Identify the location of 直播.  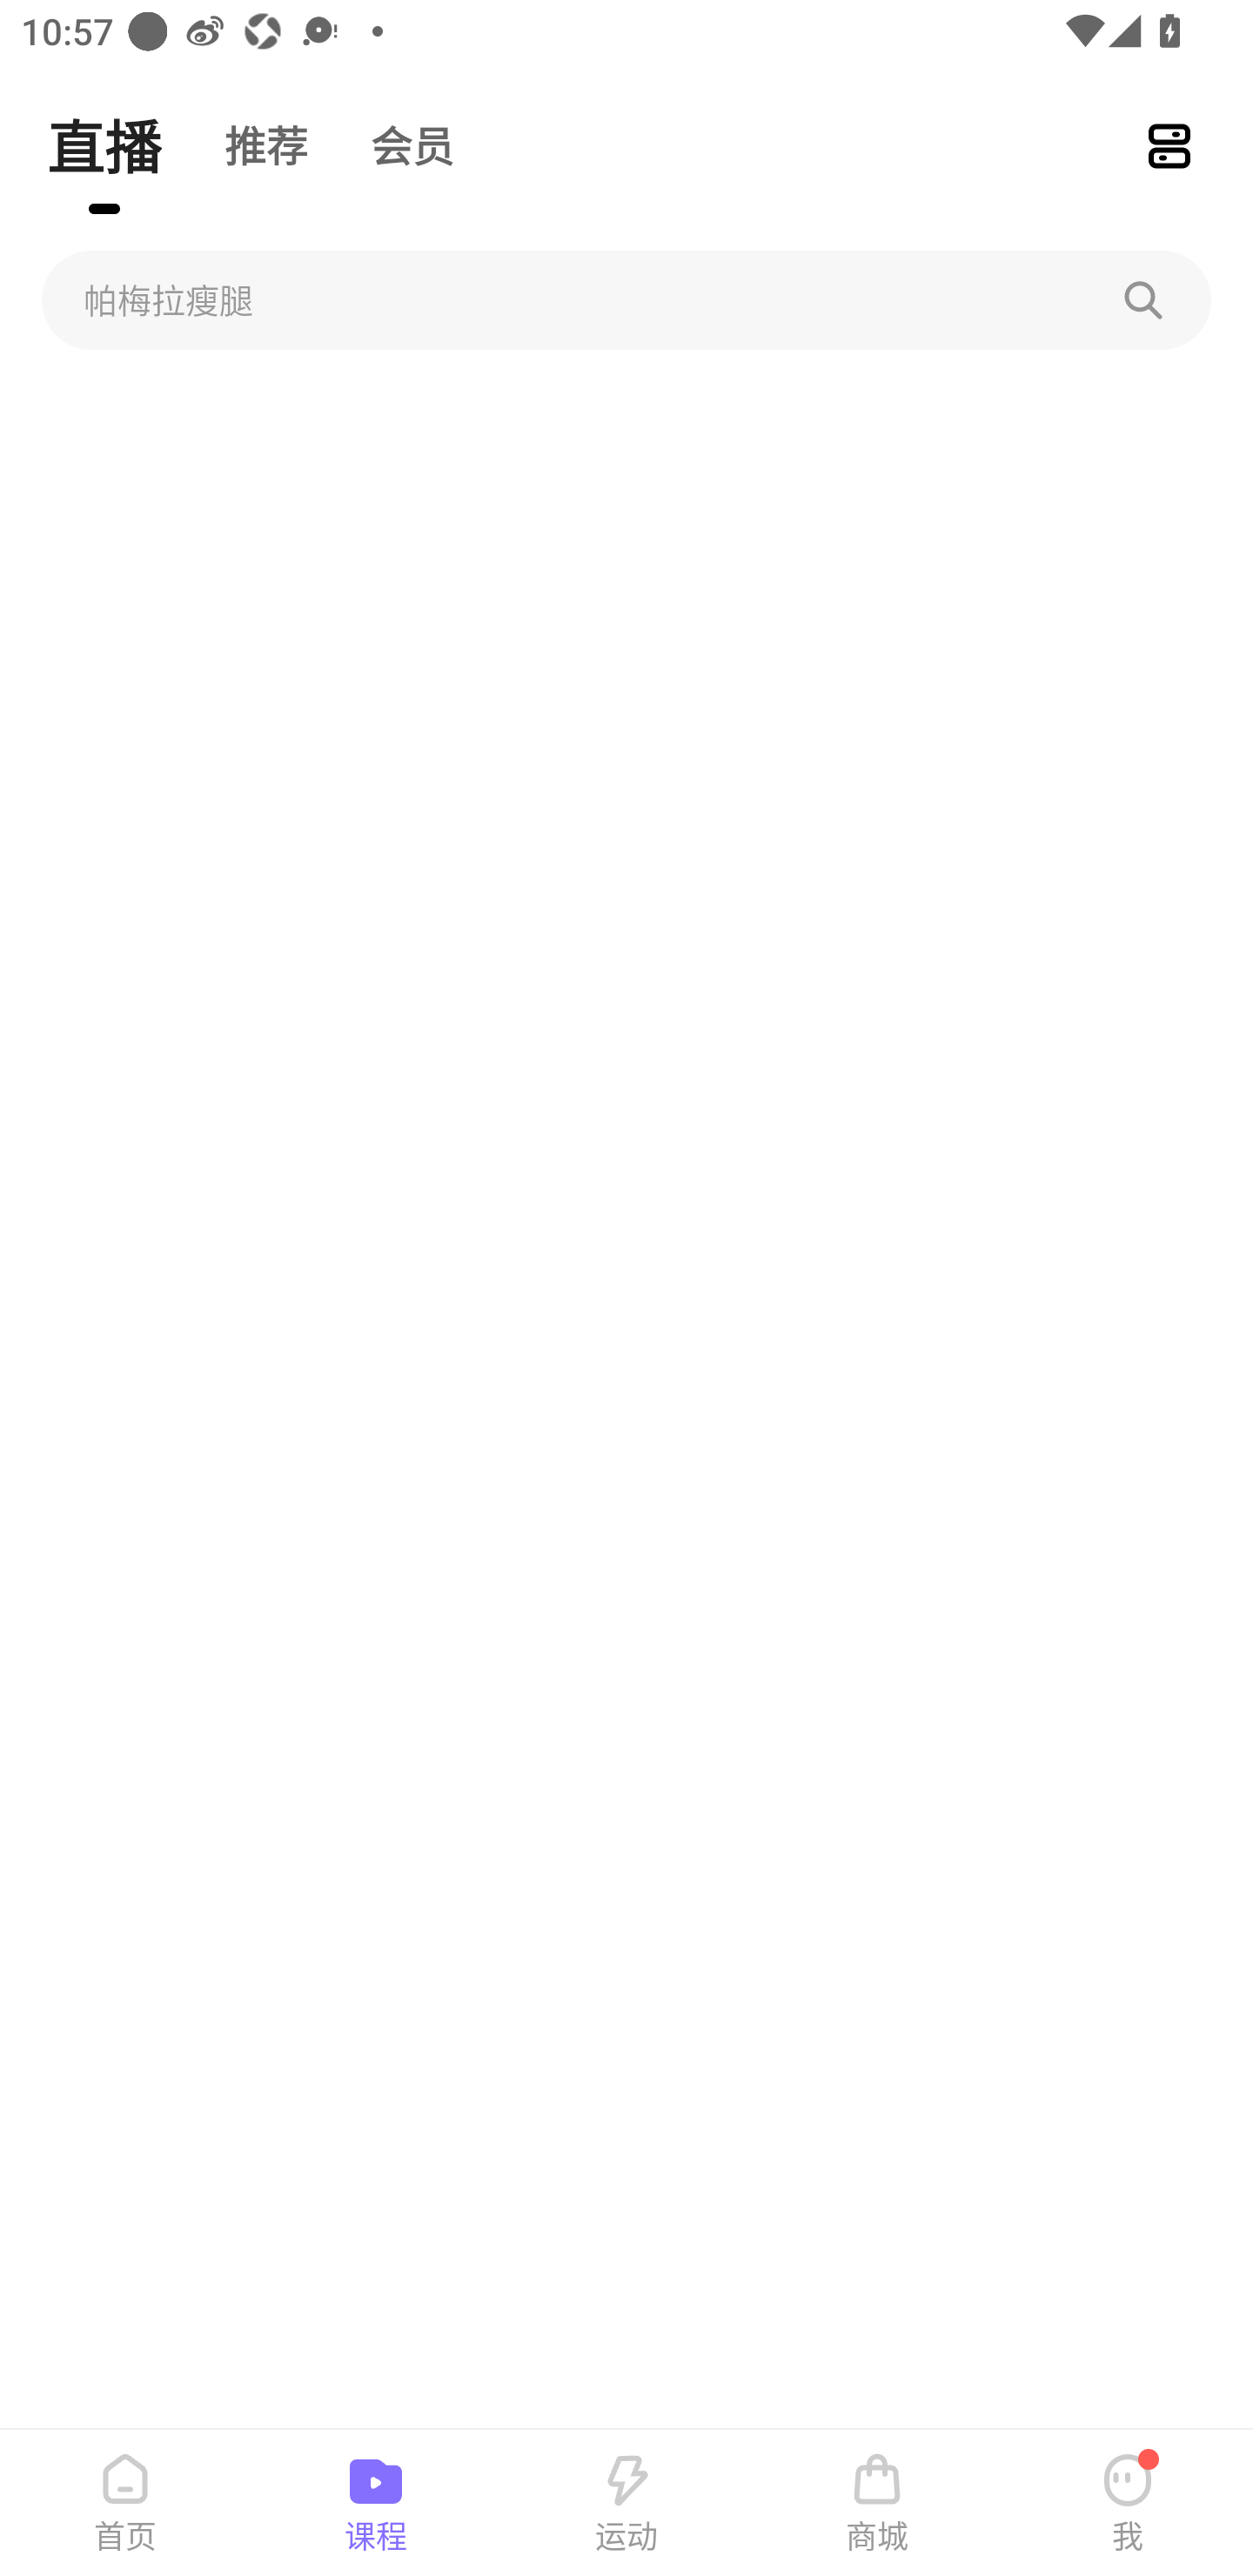
(104, 145).